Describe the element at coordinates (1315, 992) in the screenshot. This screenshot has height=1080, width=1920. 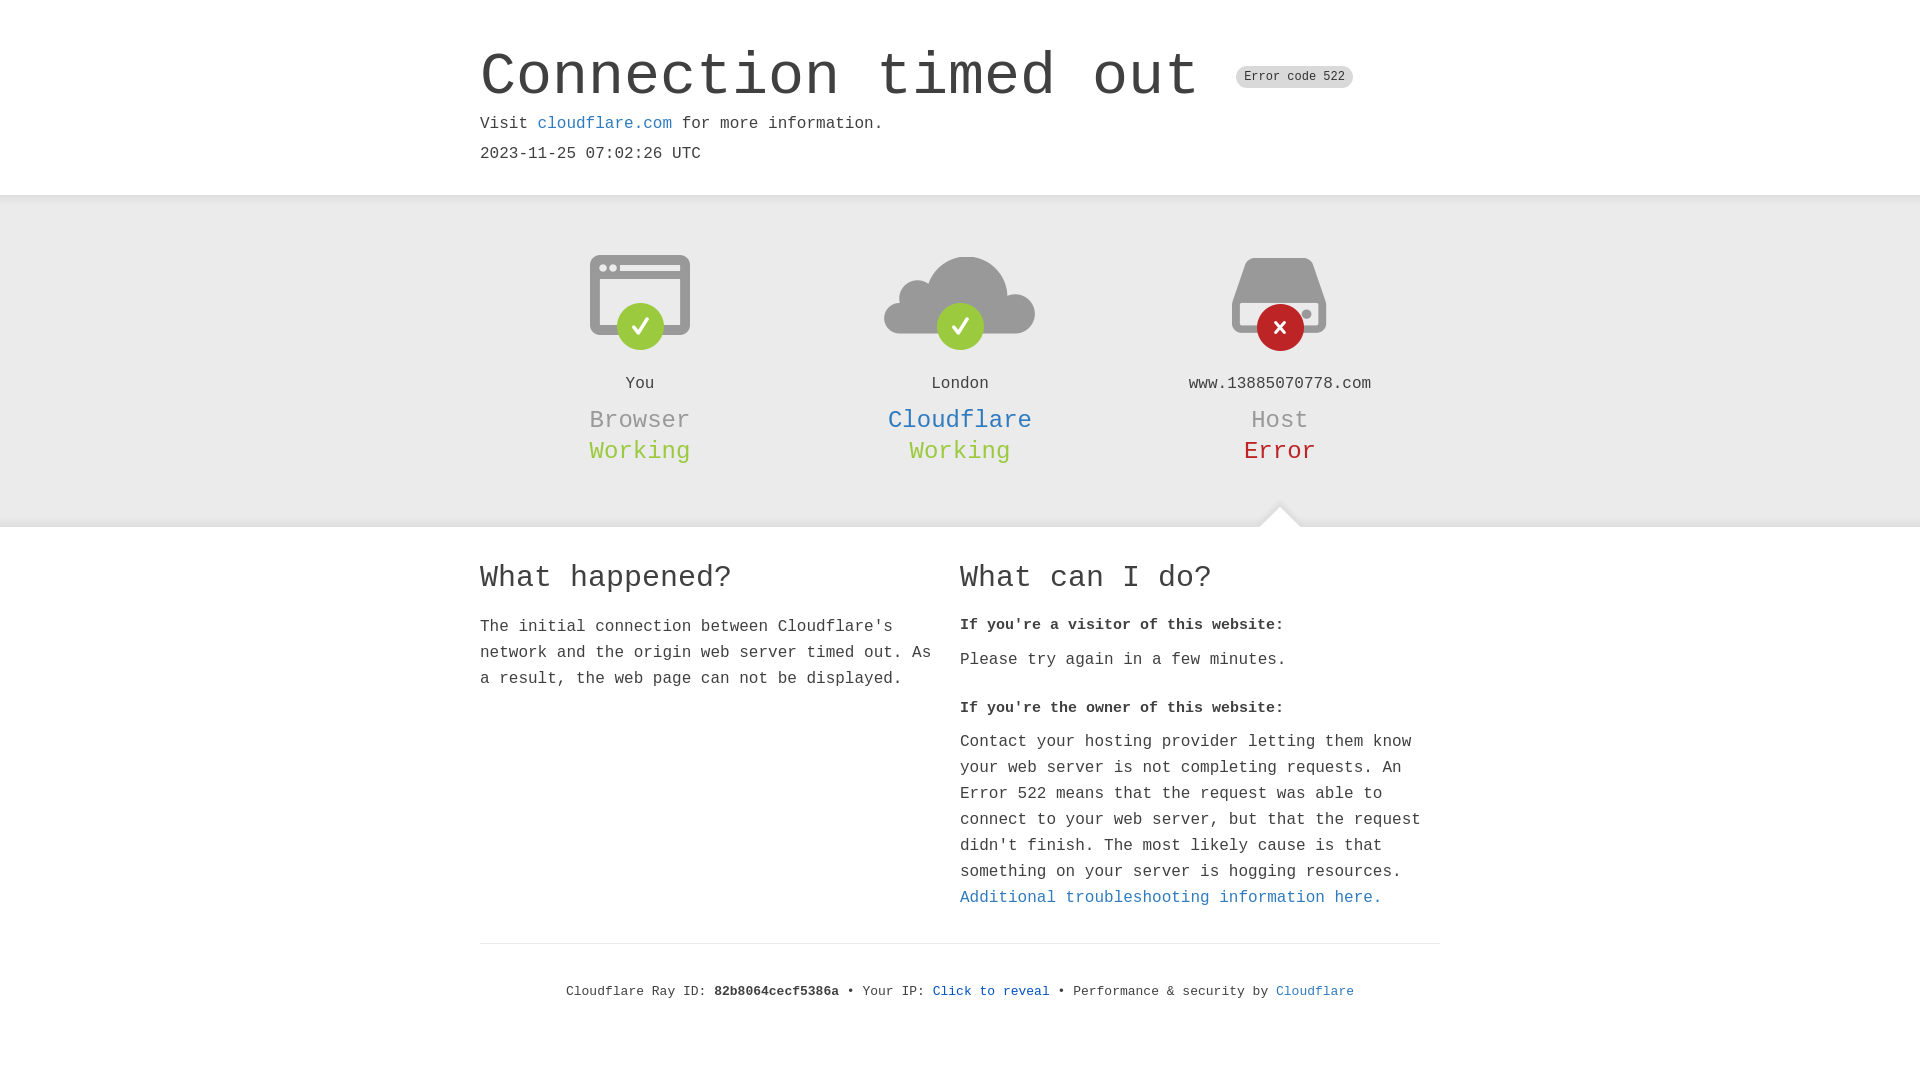
I see `Cloudflare` at that location.